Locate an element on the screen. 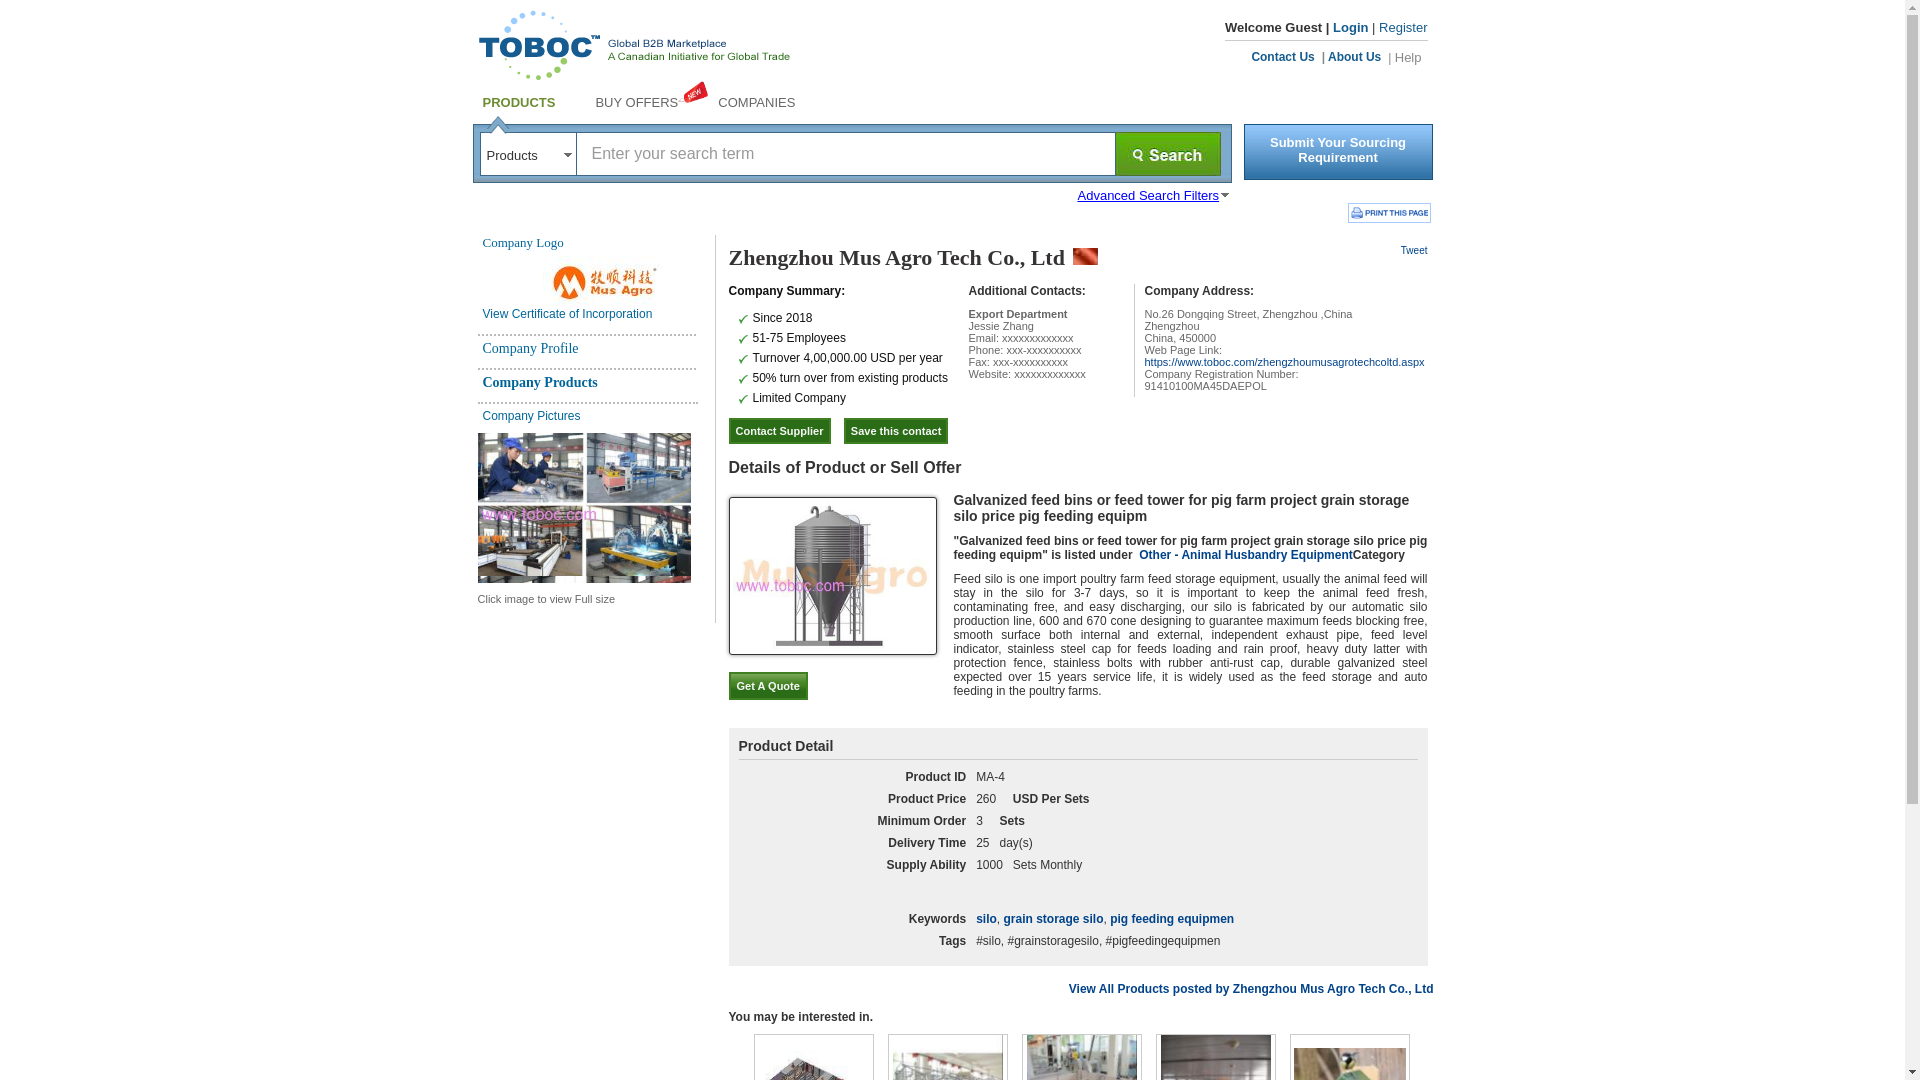 The height and width of the screenshot is (1080, 1920). Zhengzhou Mus Agro Tech Co., Ltd is located at coordinates (895, 258).